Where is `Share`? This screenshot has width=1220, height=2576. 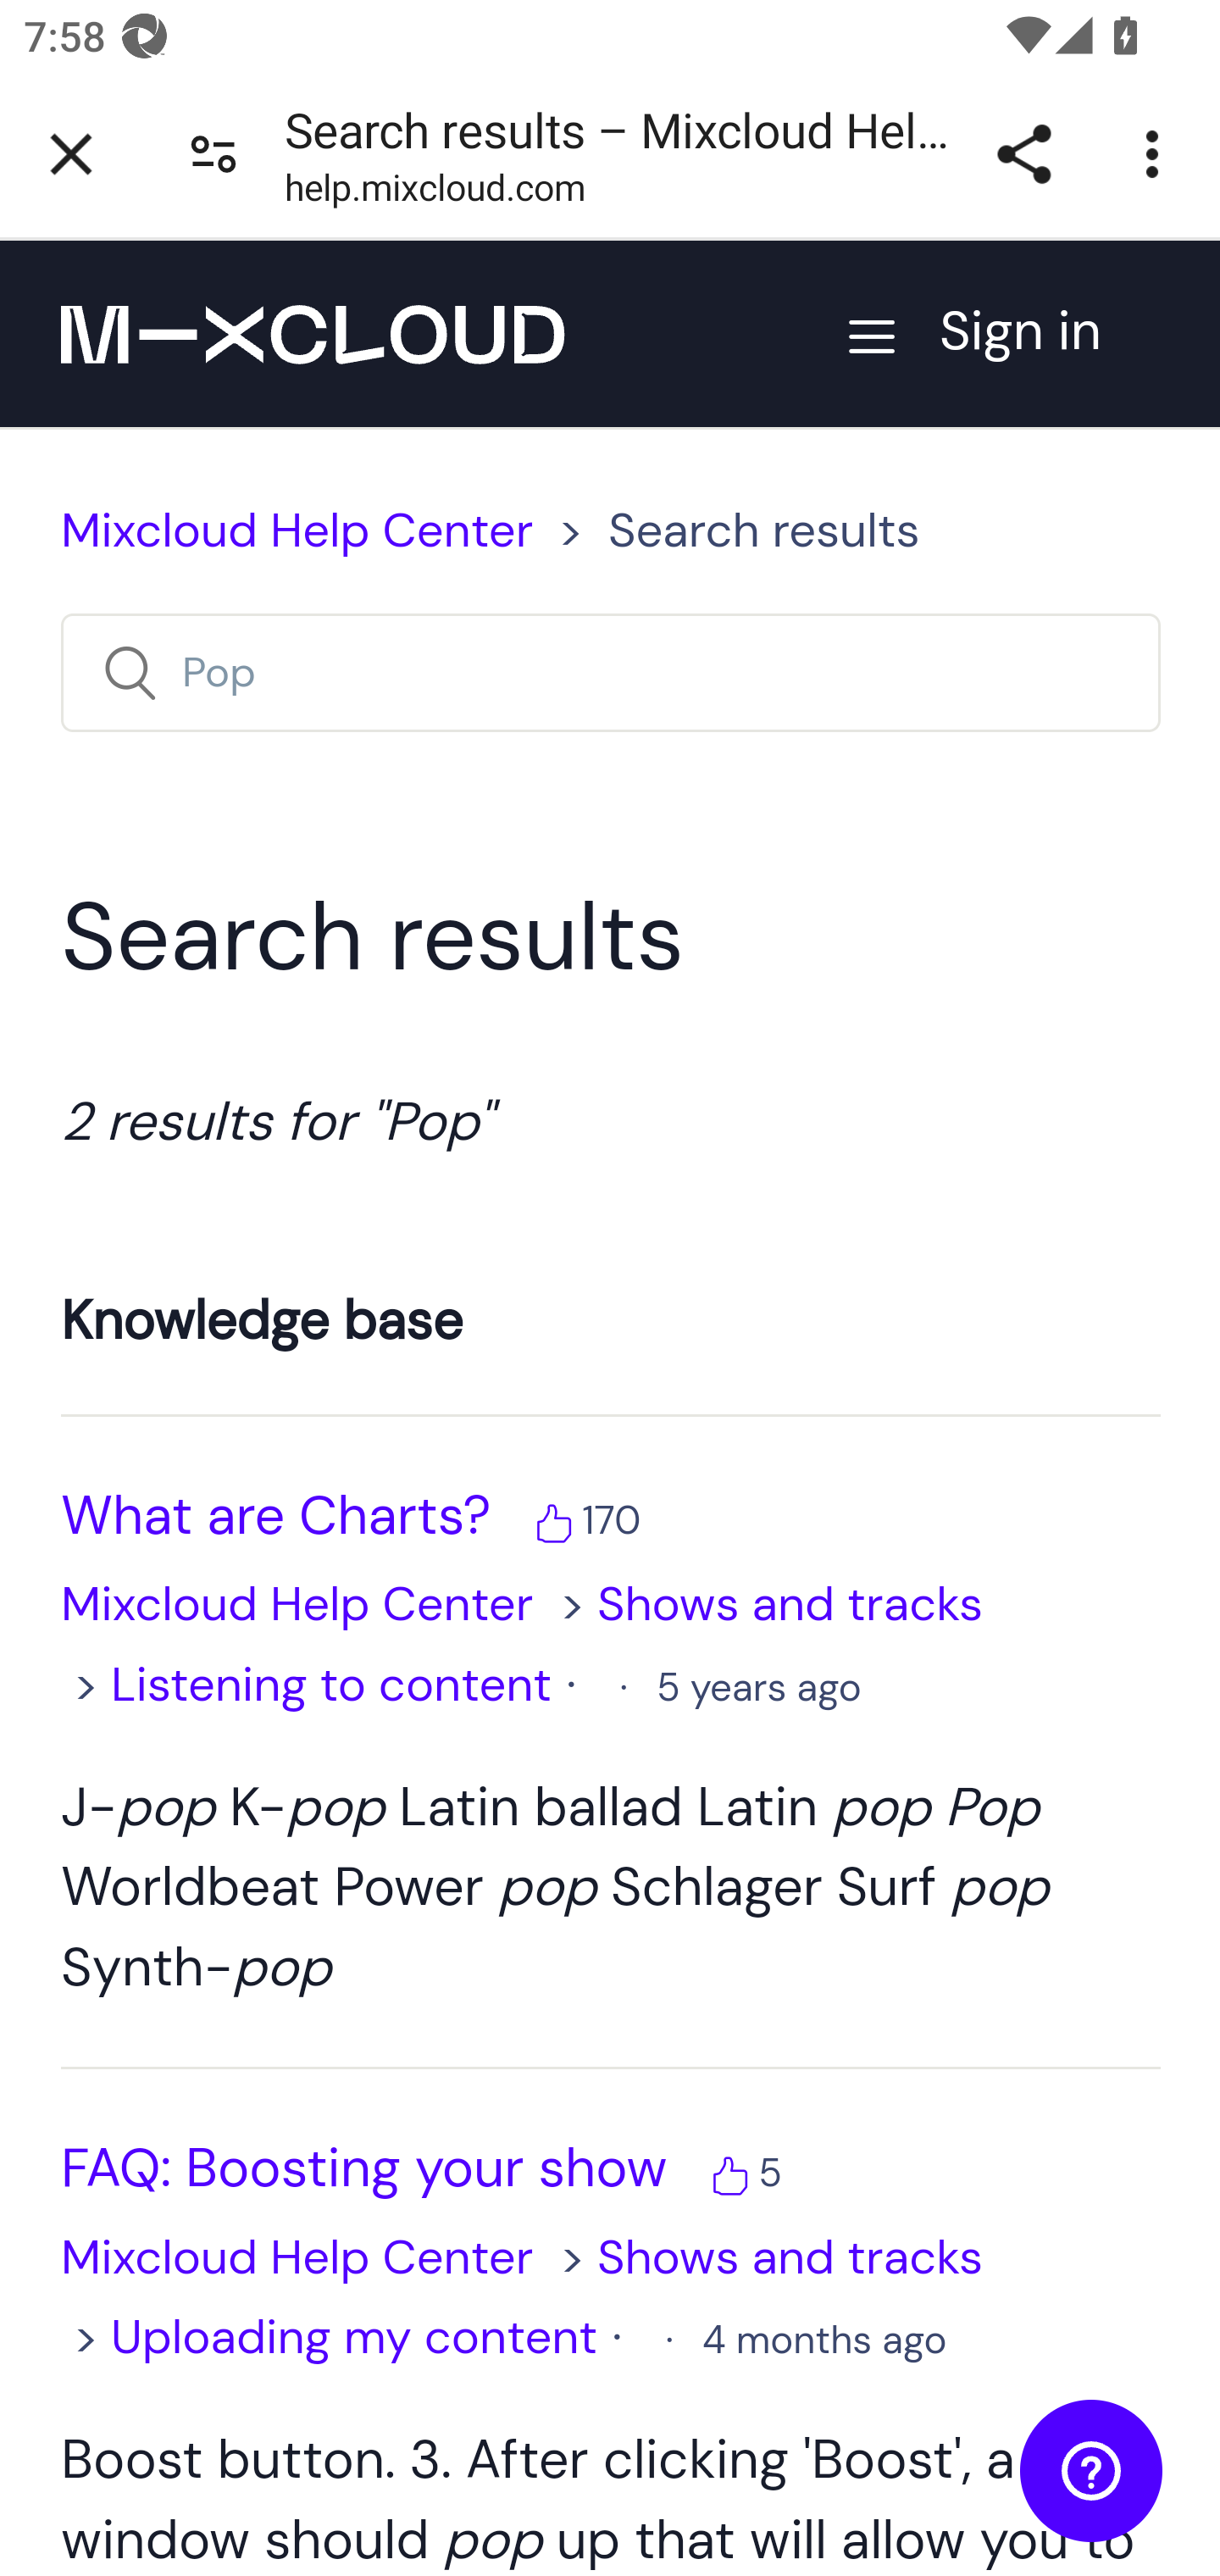
Share is located at coordinates (1023, 154).